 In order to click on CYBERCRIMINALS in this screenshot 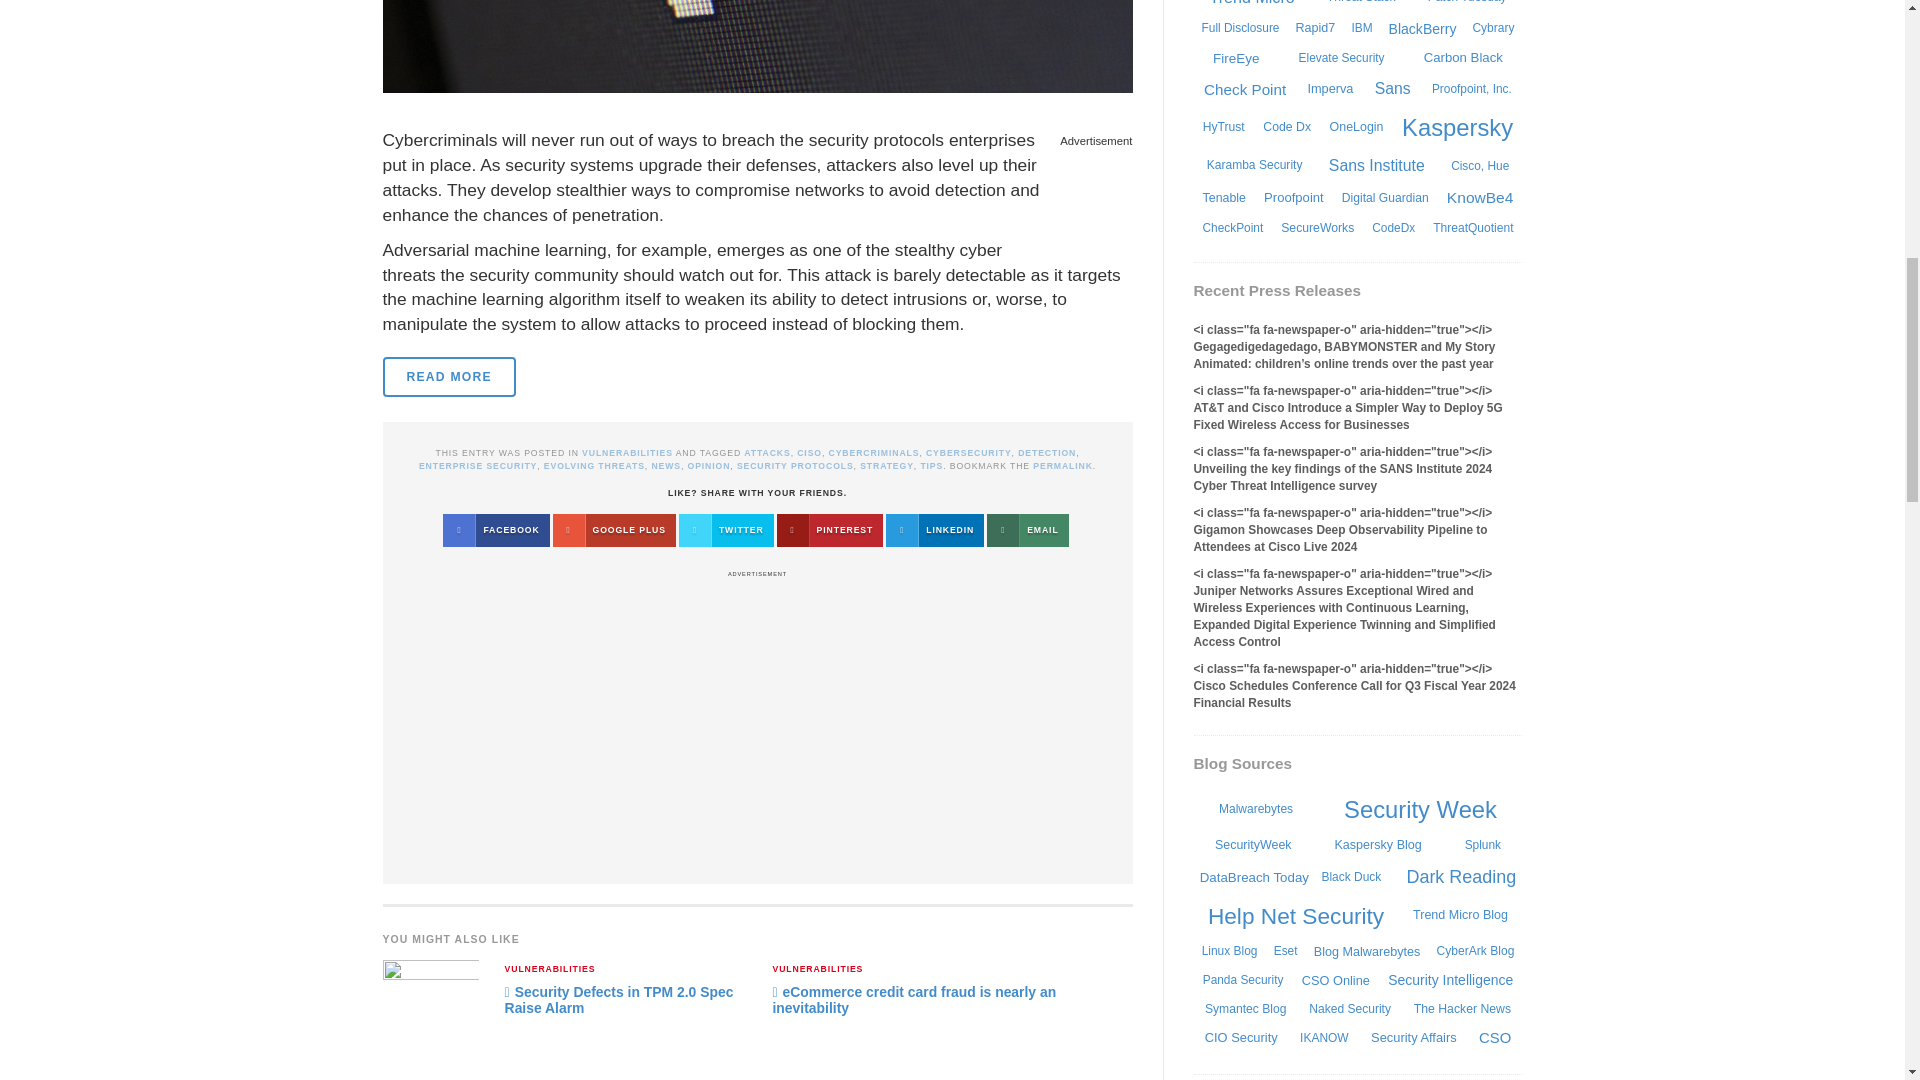, I will do `click(874, 452)`.